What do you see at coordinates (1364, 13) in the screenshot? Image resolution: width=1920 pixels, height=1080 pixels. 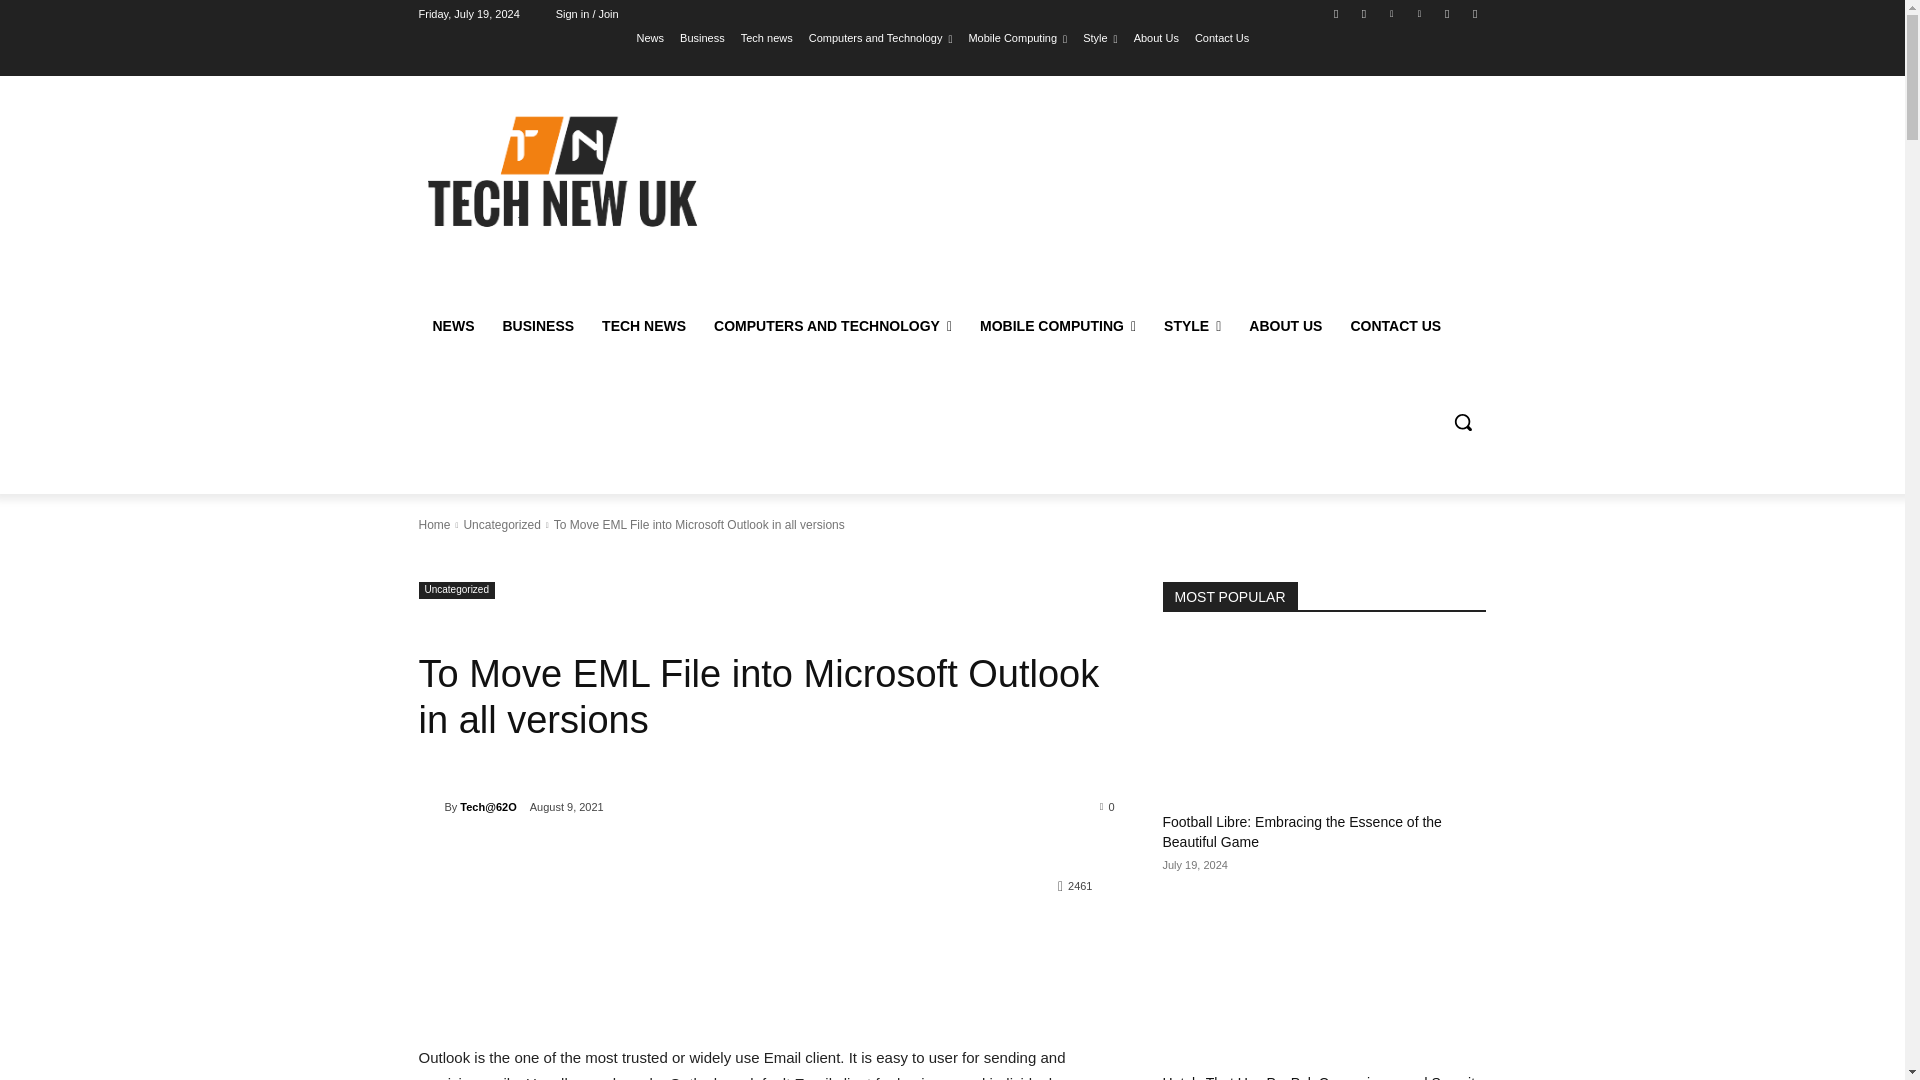 I see `Instagram` at bounding box center [1364, 13].